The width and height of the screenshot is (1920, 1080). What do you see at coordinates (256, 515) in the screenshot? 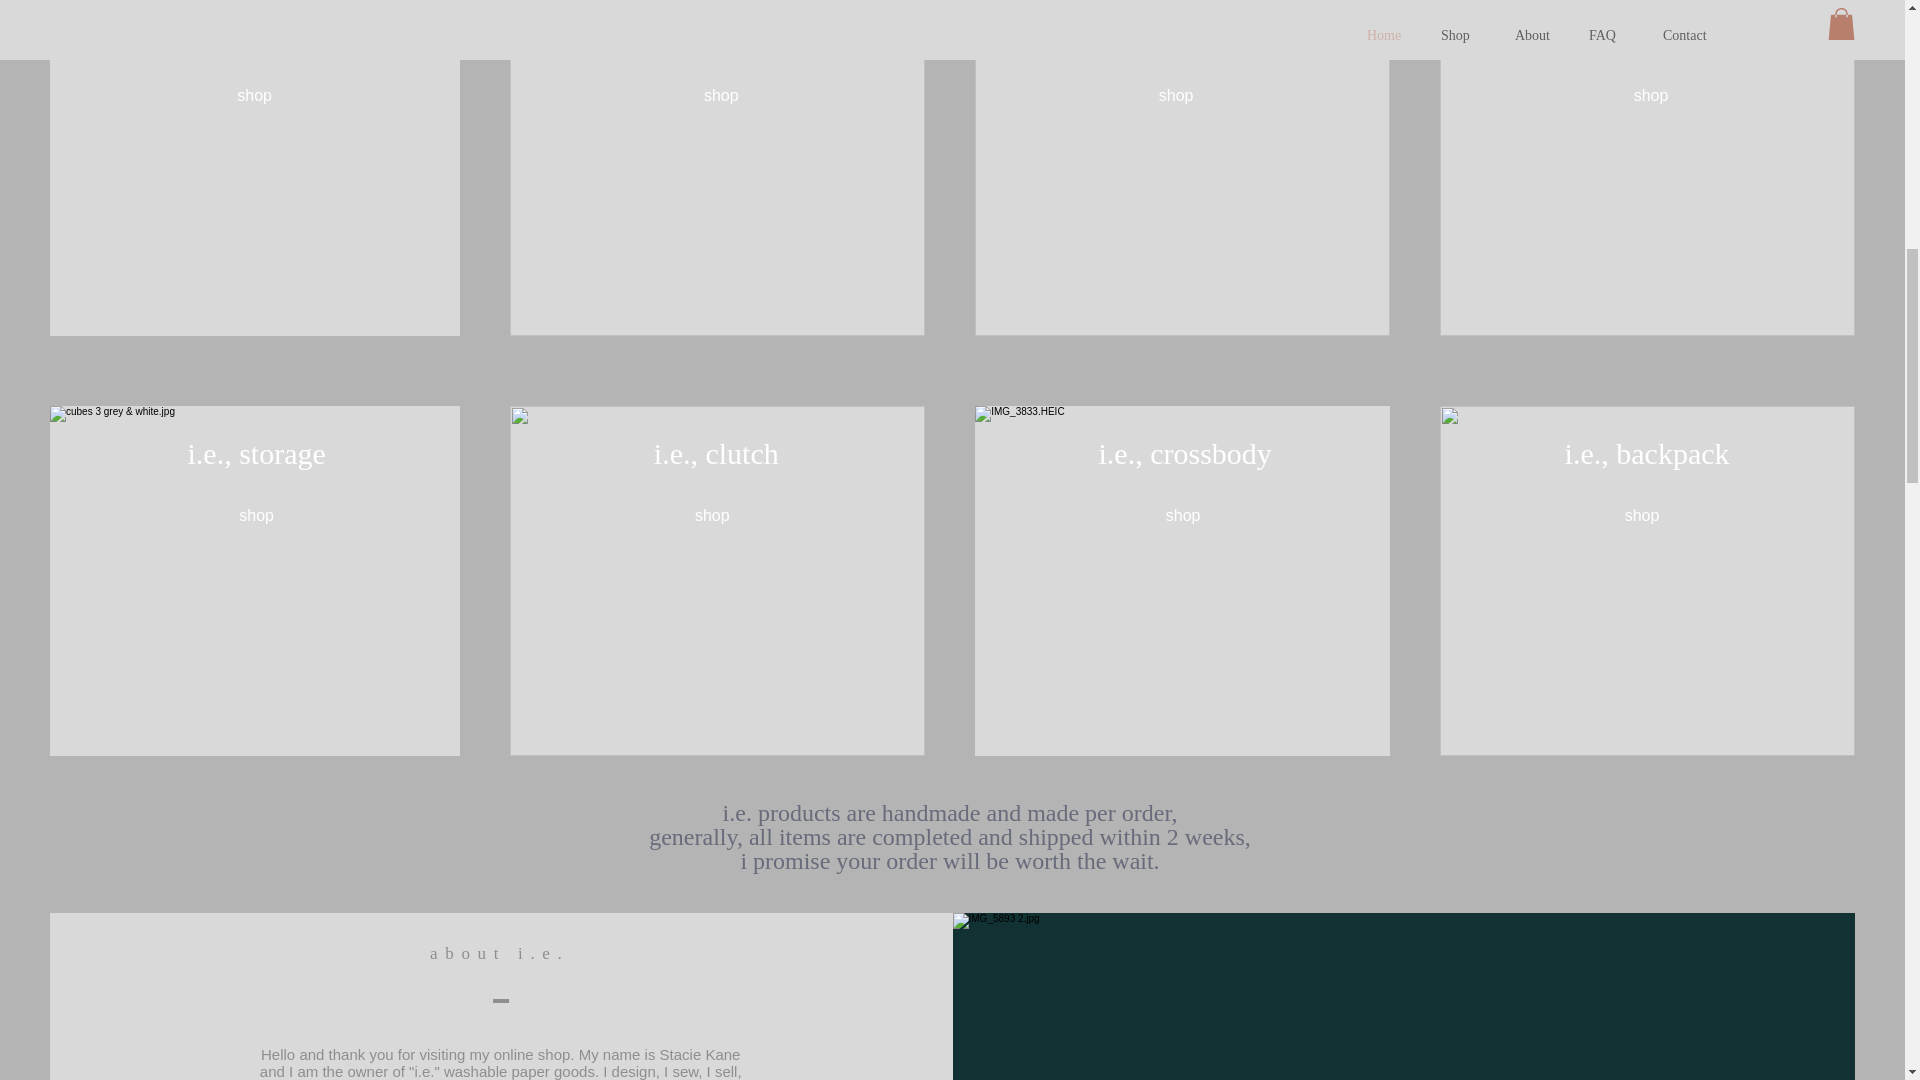
I see `shop` at bounding box center [256, 515].